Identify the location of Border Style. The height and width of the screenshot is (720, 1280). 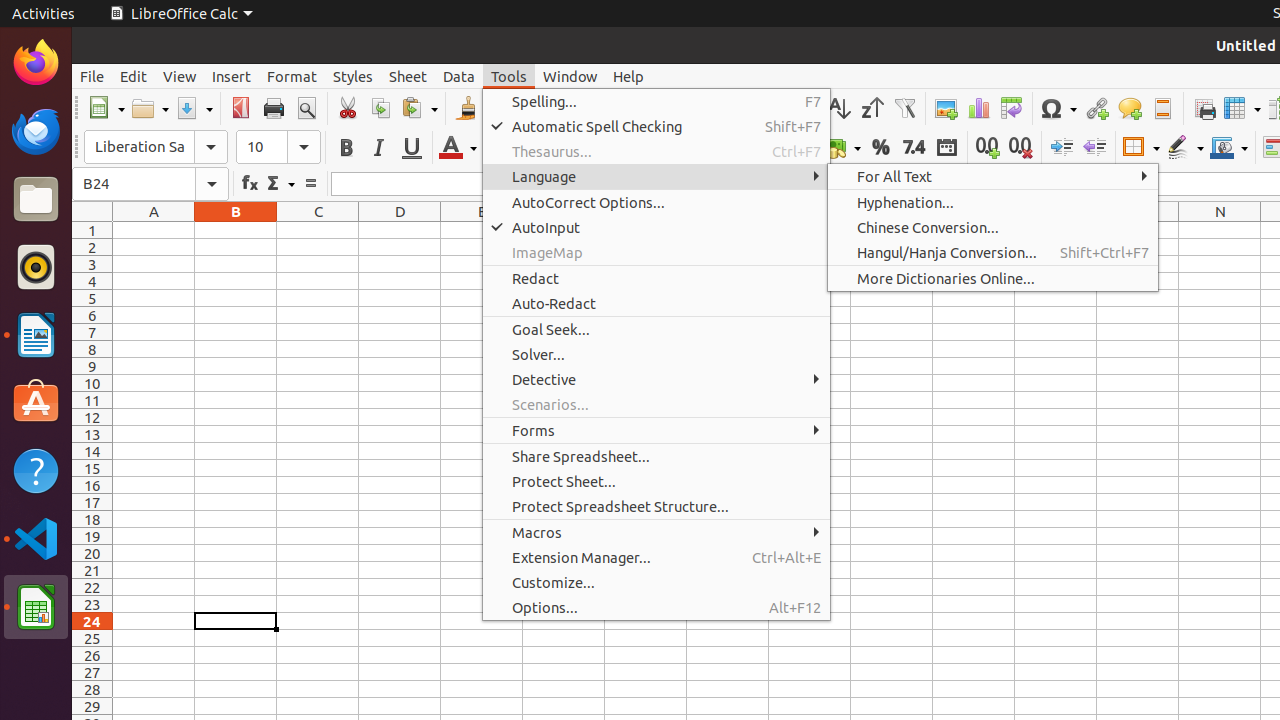
(1185, 148).